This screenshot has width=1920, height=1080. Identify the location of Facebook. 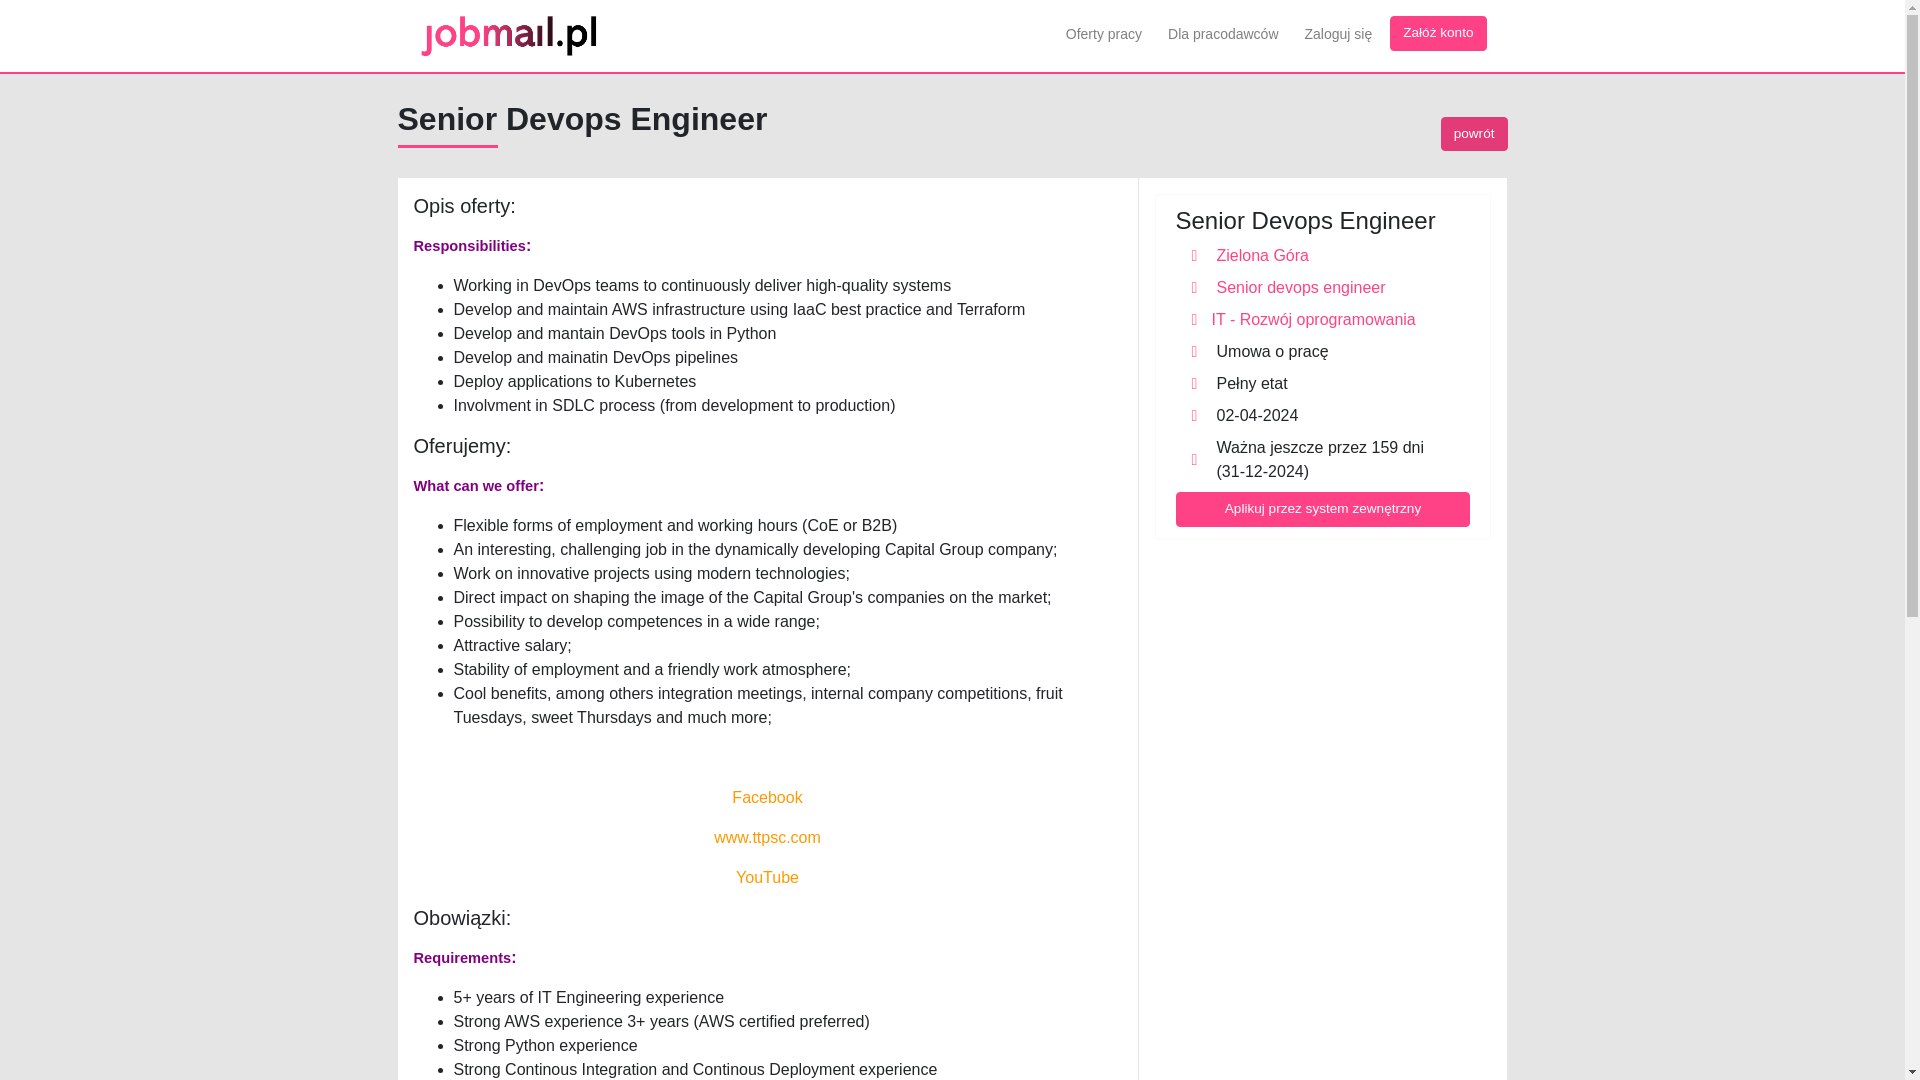
(766, 797).